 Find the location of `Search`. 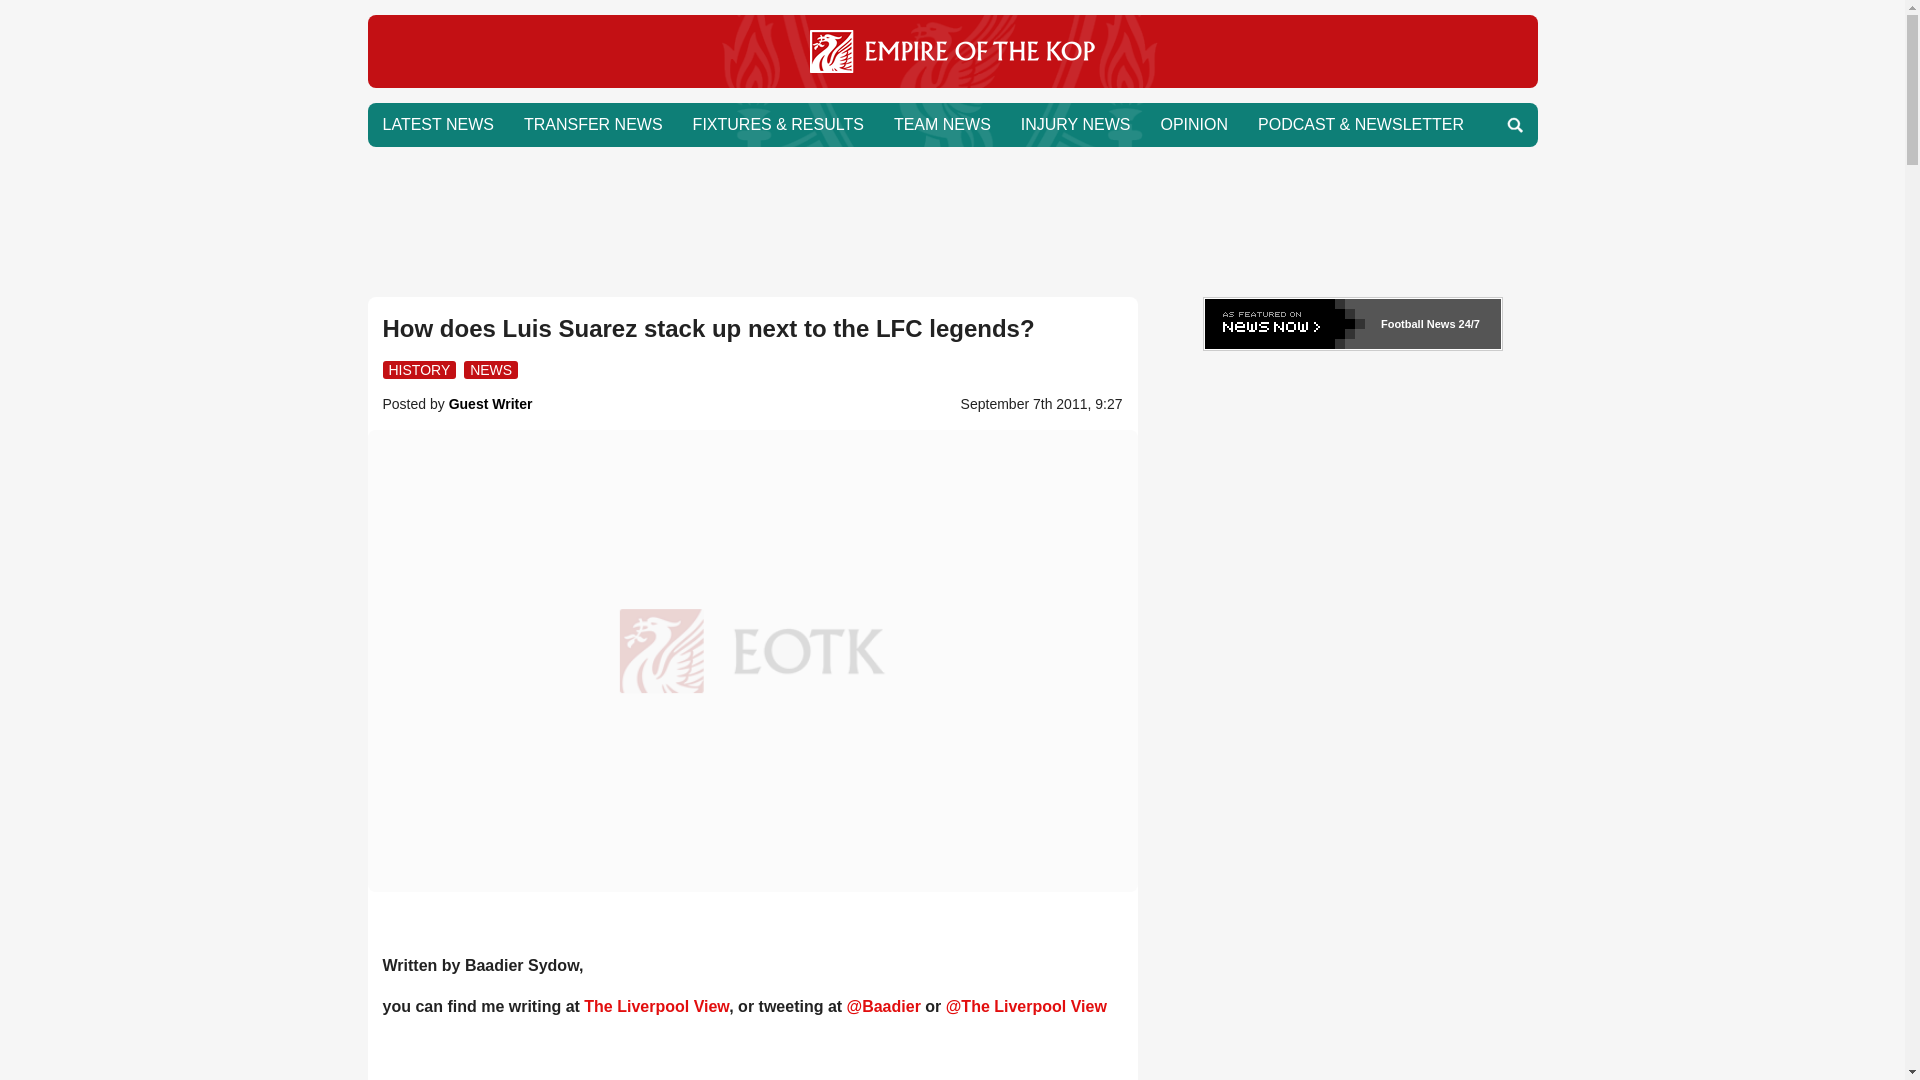

Search is located at coordinates (1514, 124).